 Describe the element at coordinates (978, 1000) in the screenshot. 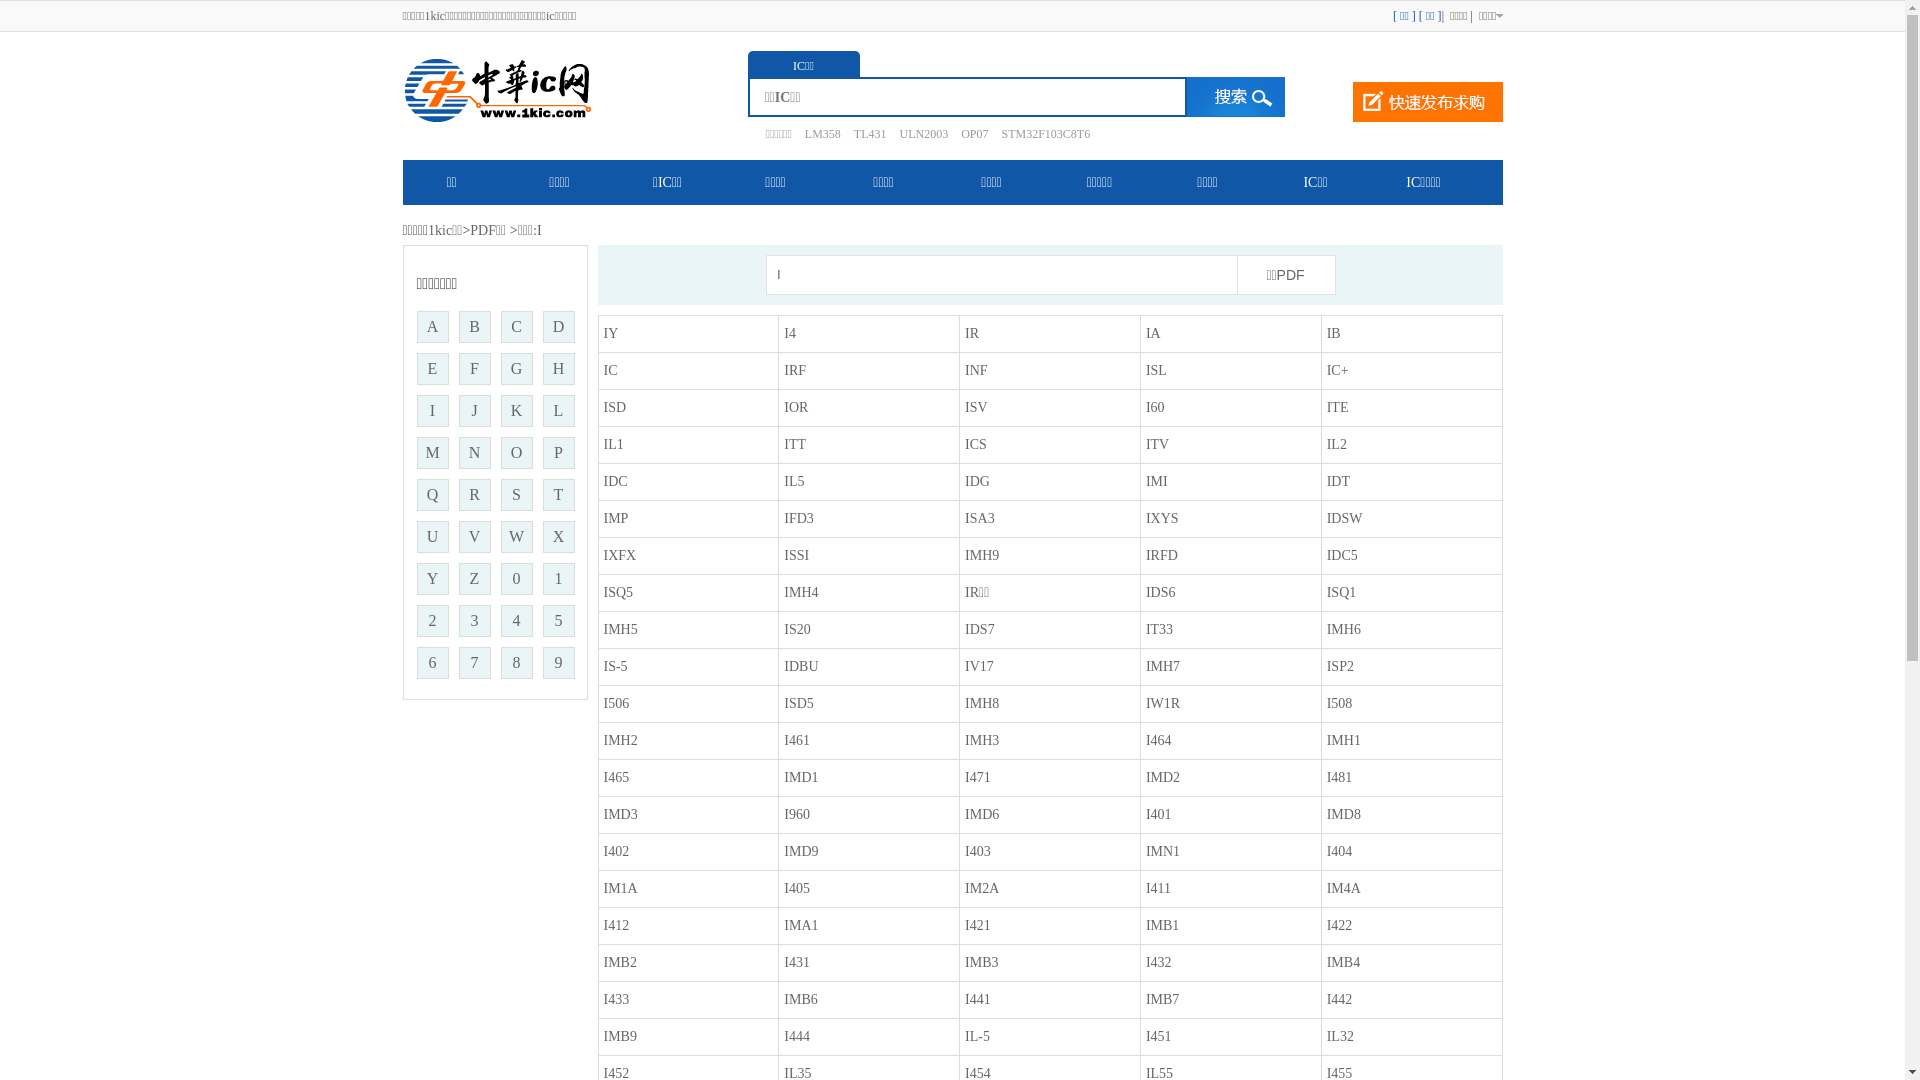

I see `I441` at that location.